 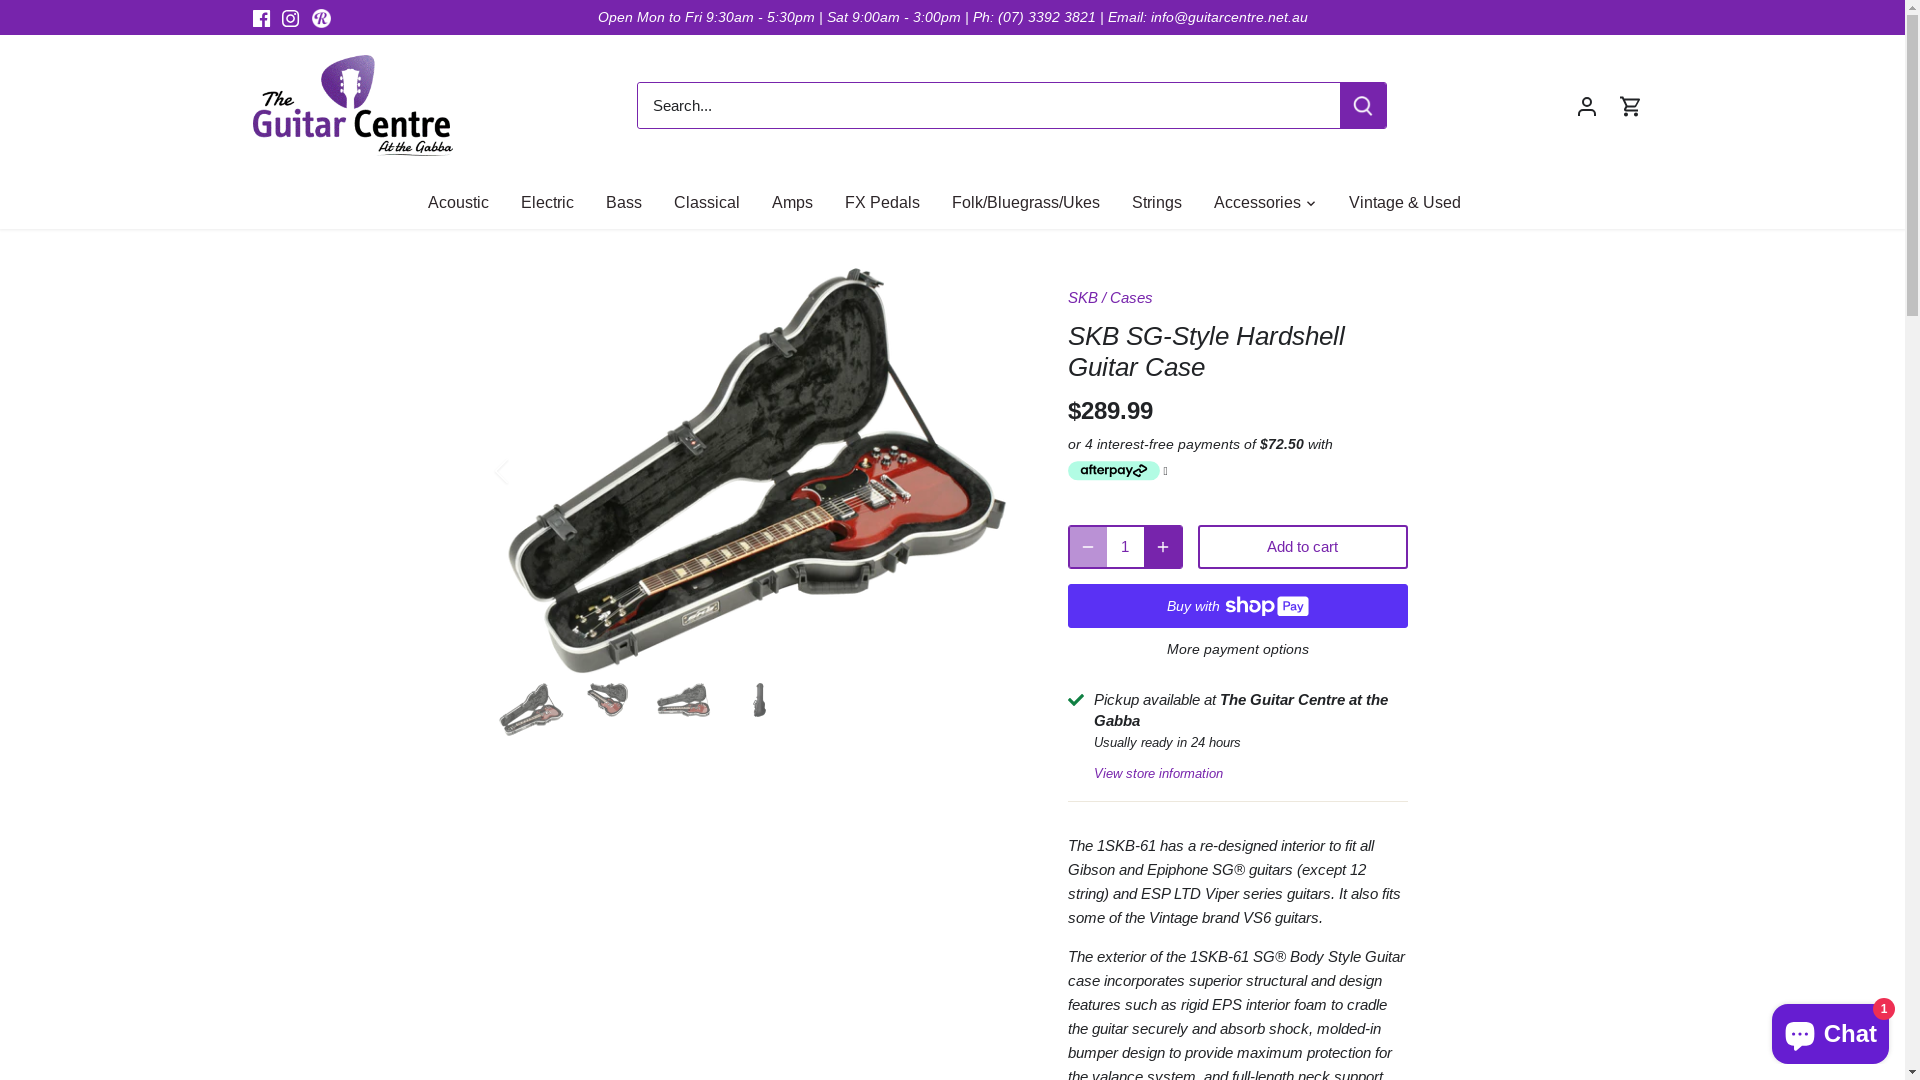 What do you see at coordinates (1157, 202) in the screenshot?
I see `Strings` at bounding box center [1157, 202].